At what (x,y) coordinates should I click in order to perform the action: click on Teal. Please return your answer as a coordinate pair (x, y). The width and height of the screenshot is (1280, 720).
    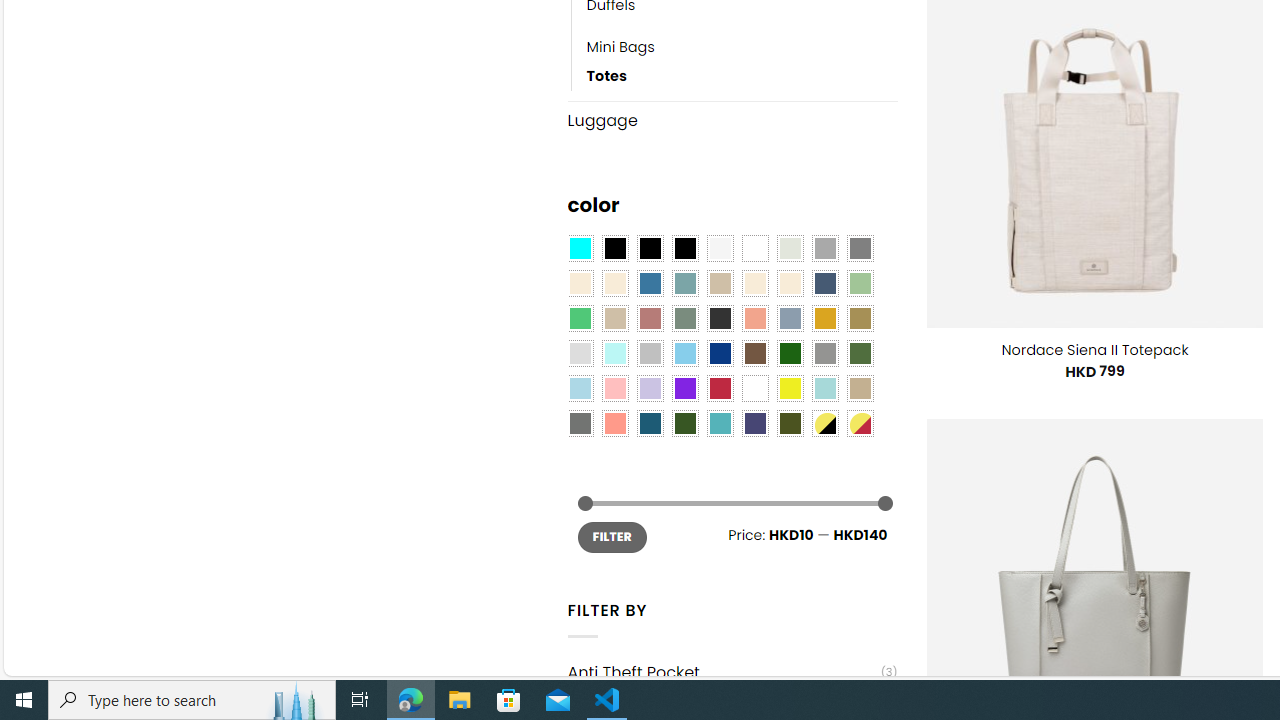
    Looking at the image, I should click on (720, 424).